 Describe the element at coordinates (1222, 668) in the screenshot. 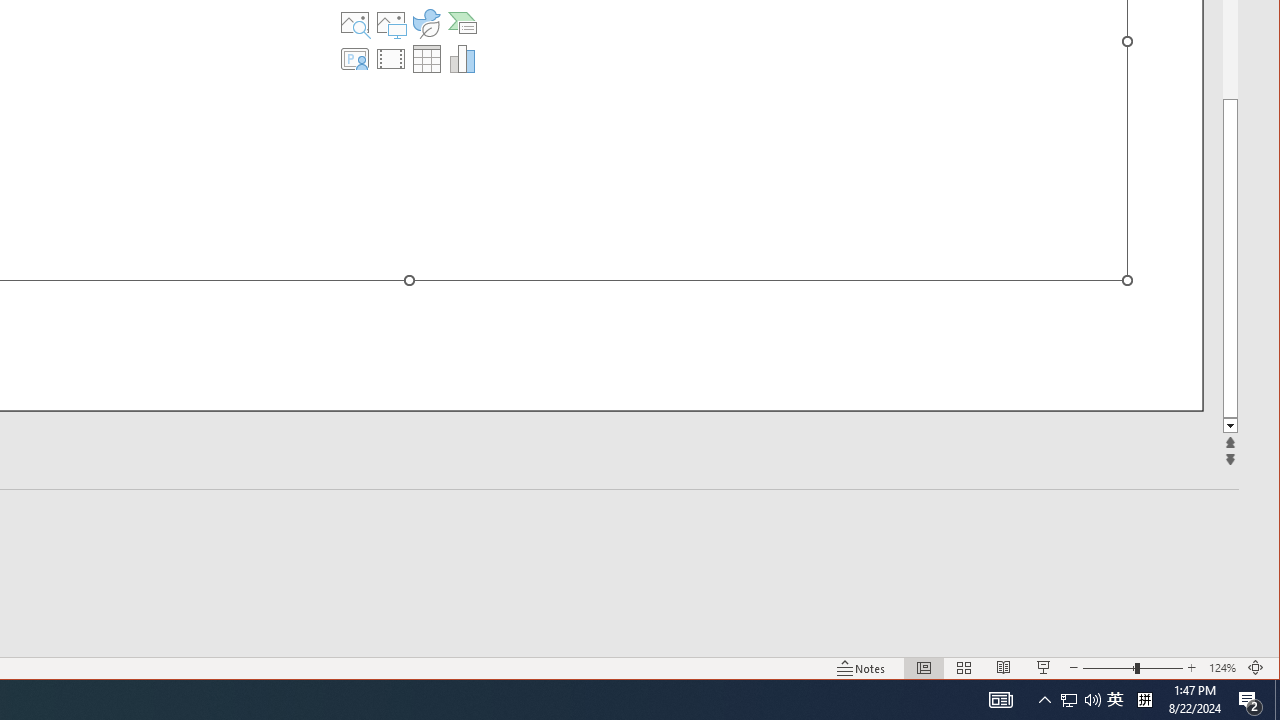

I see `Zoom 124%` at that location.